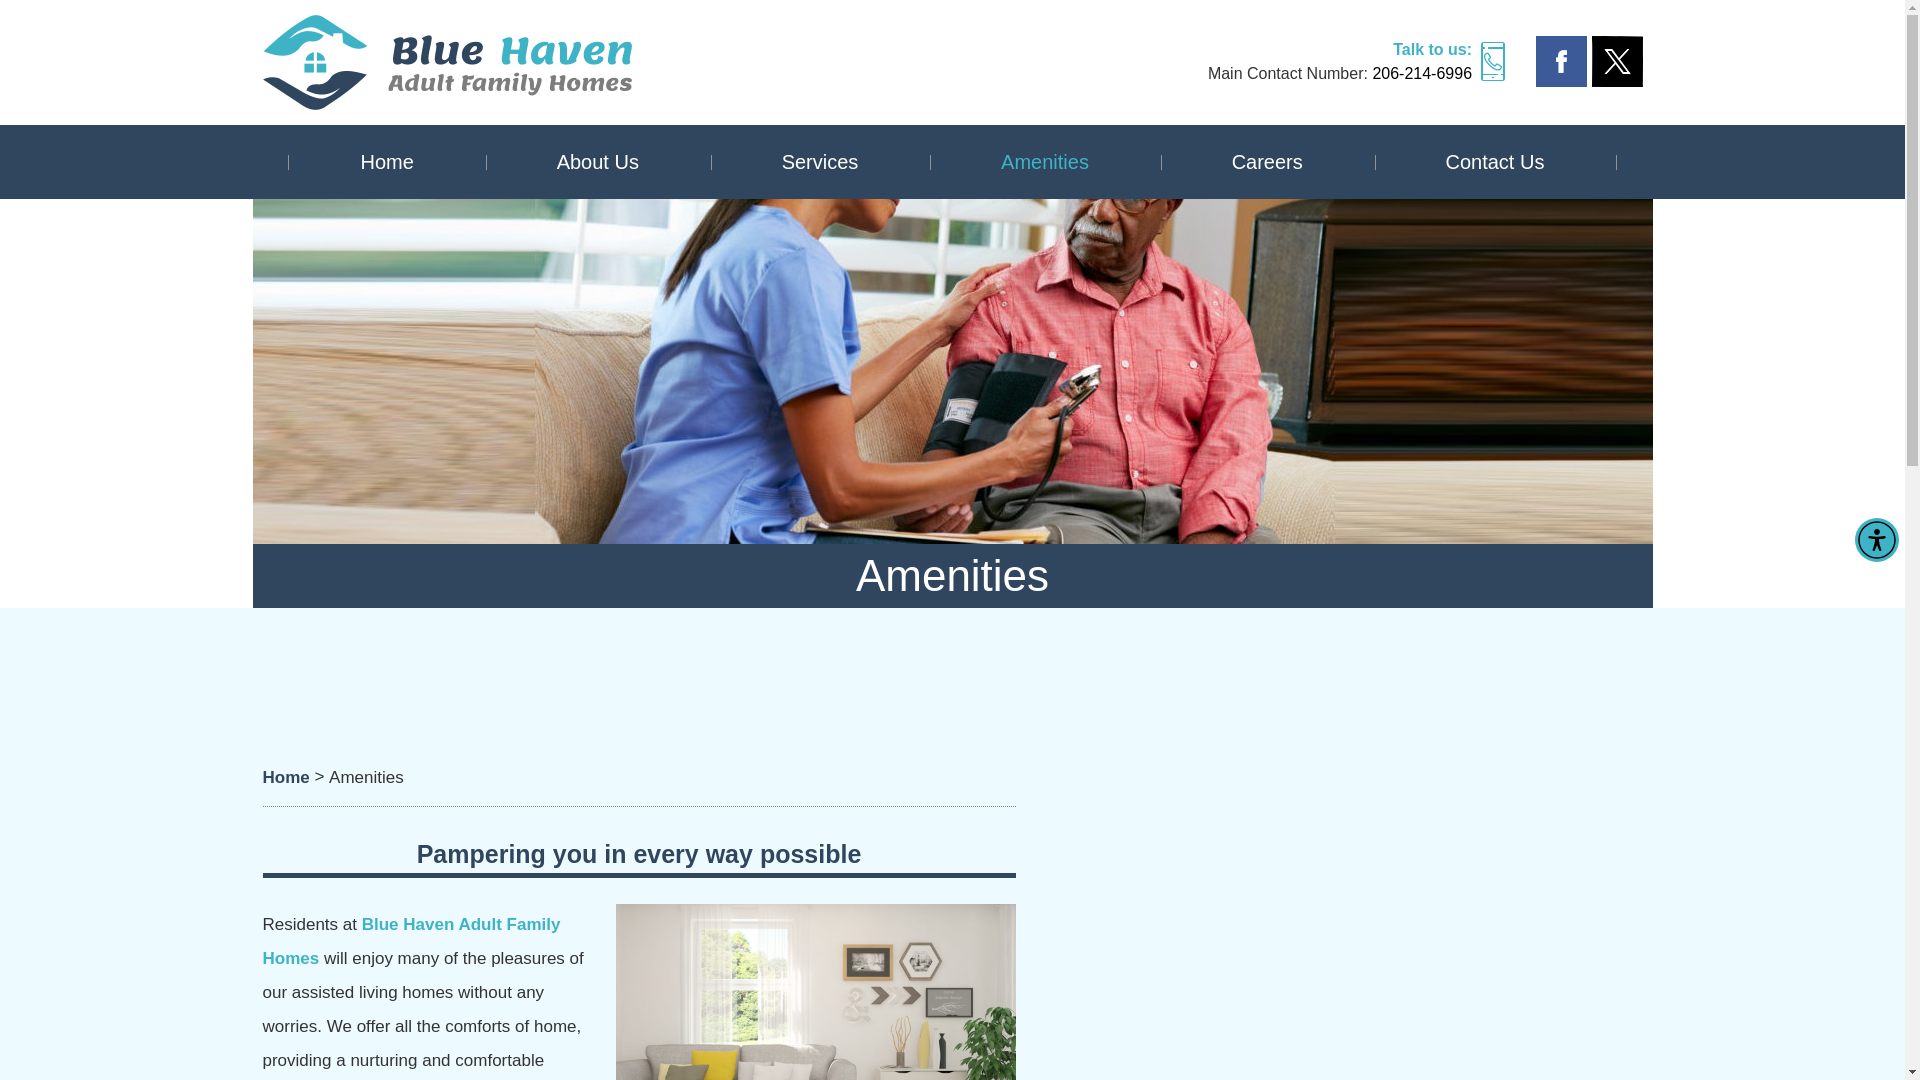  Describe the element at coordinates (820, 162) in the screenshot. I see `Services` at that location.